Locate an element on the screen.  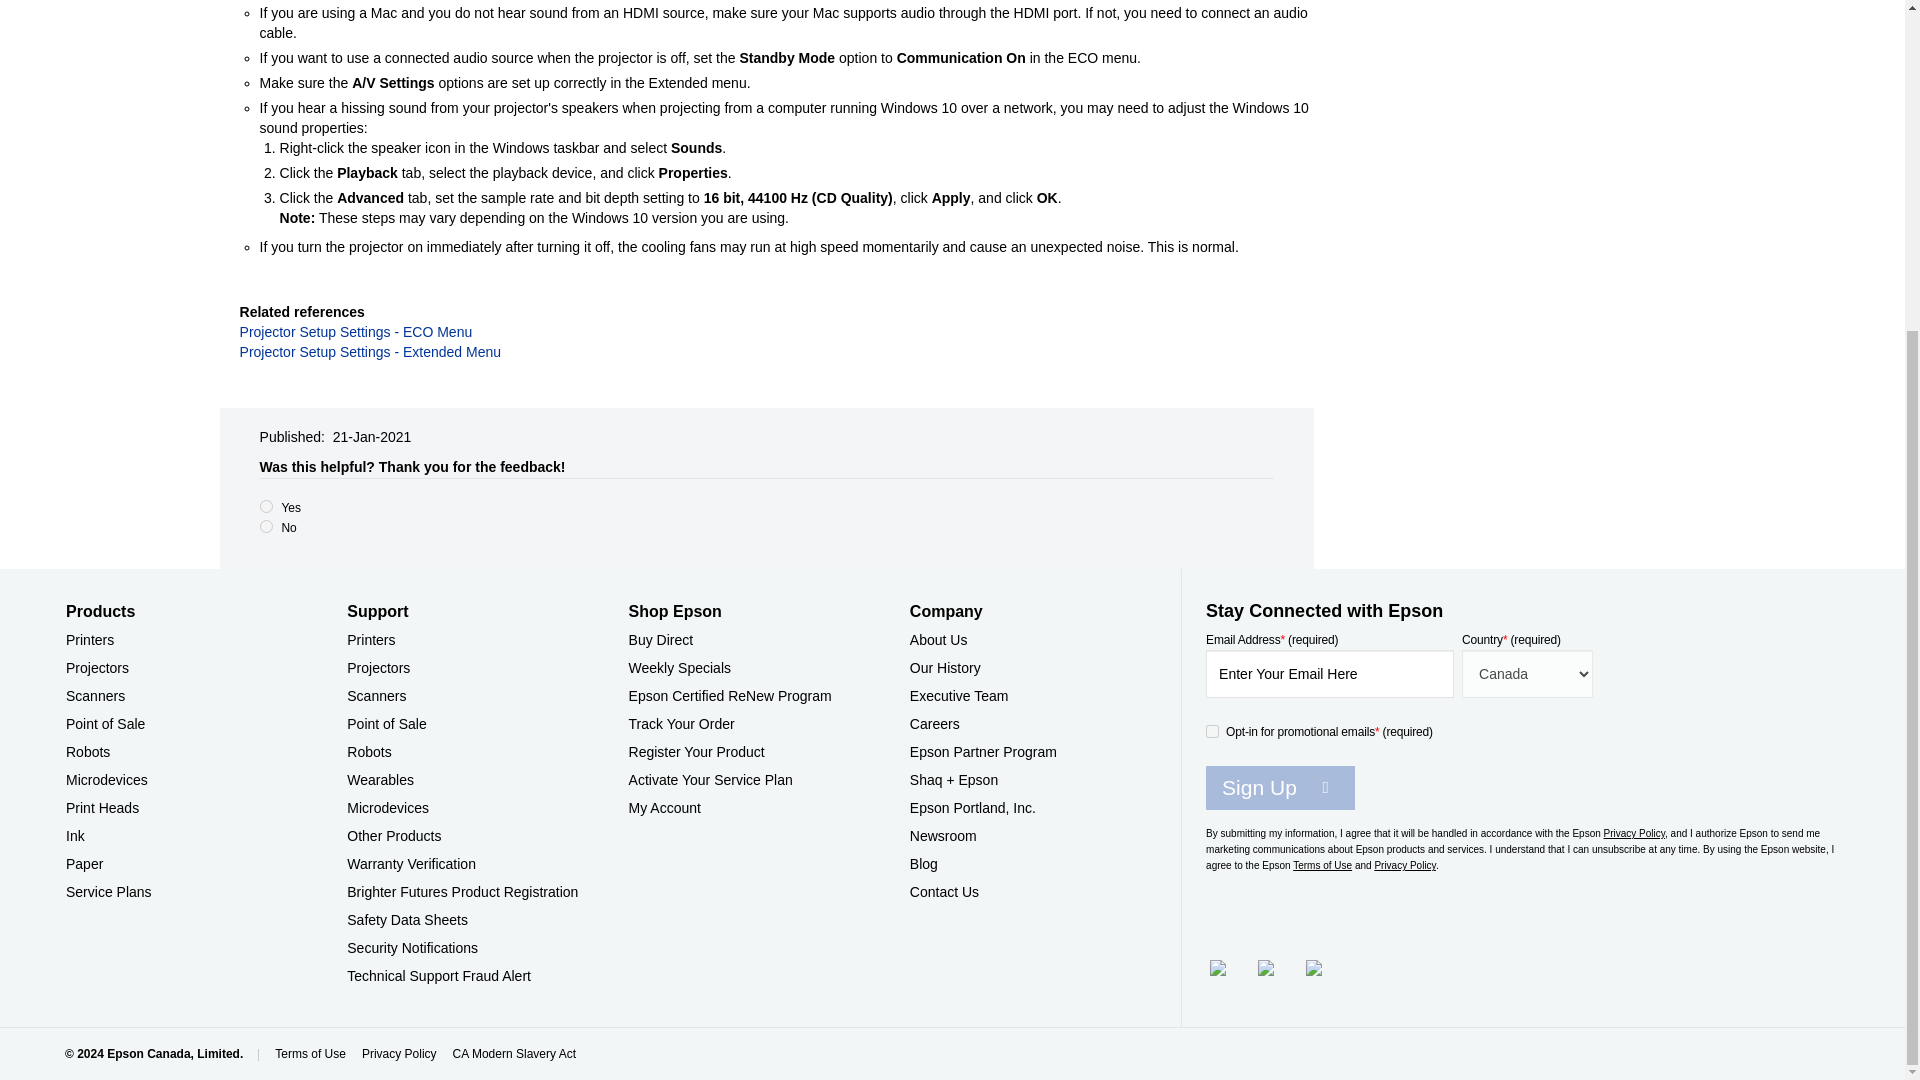
yes is located at coordinates (266, 506).